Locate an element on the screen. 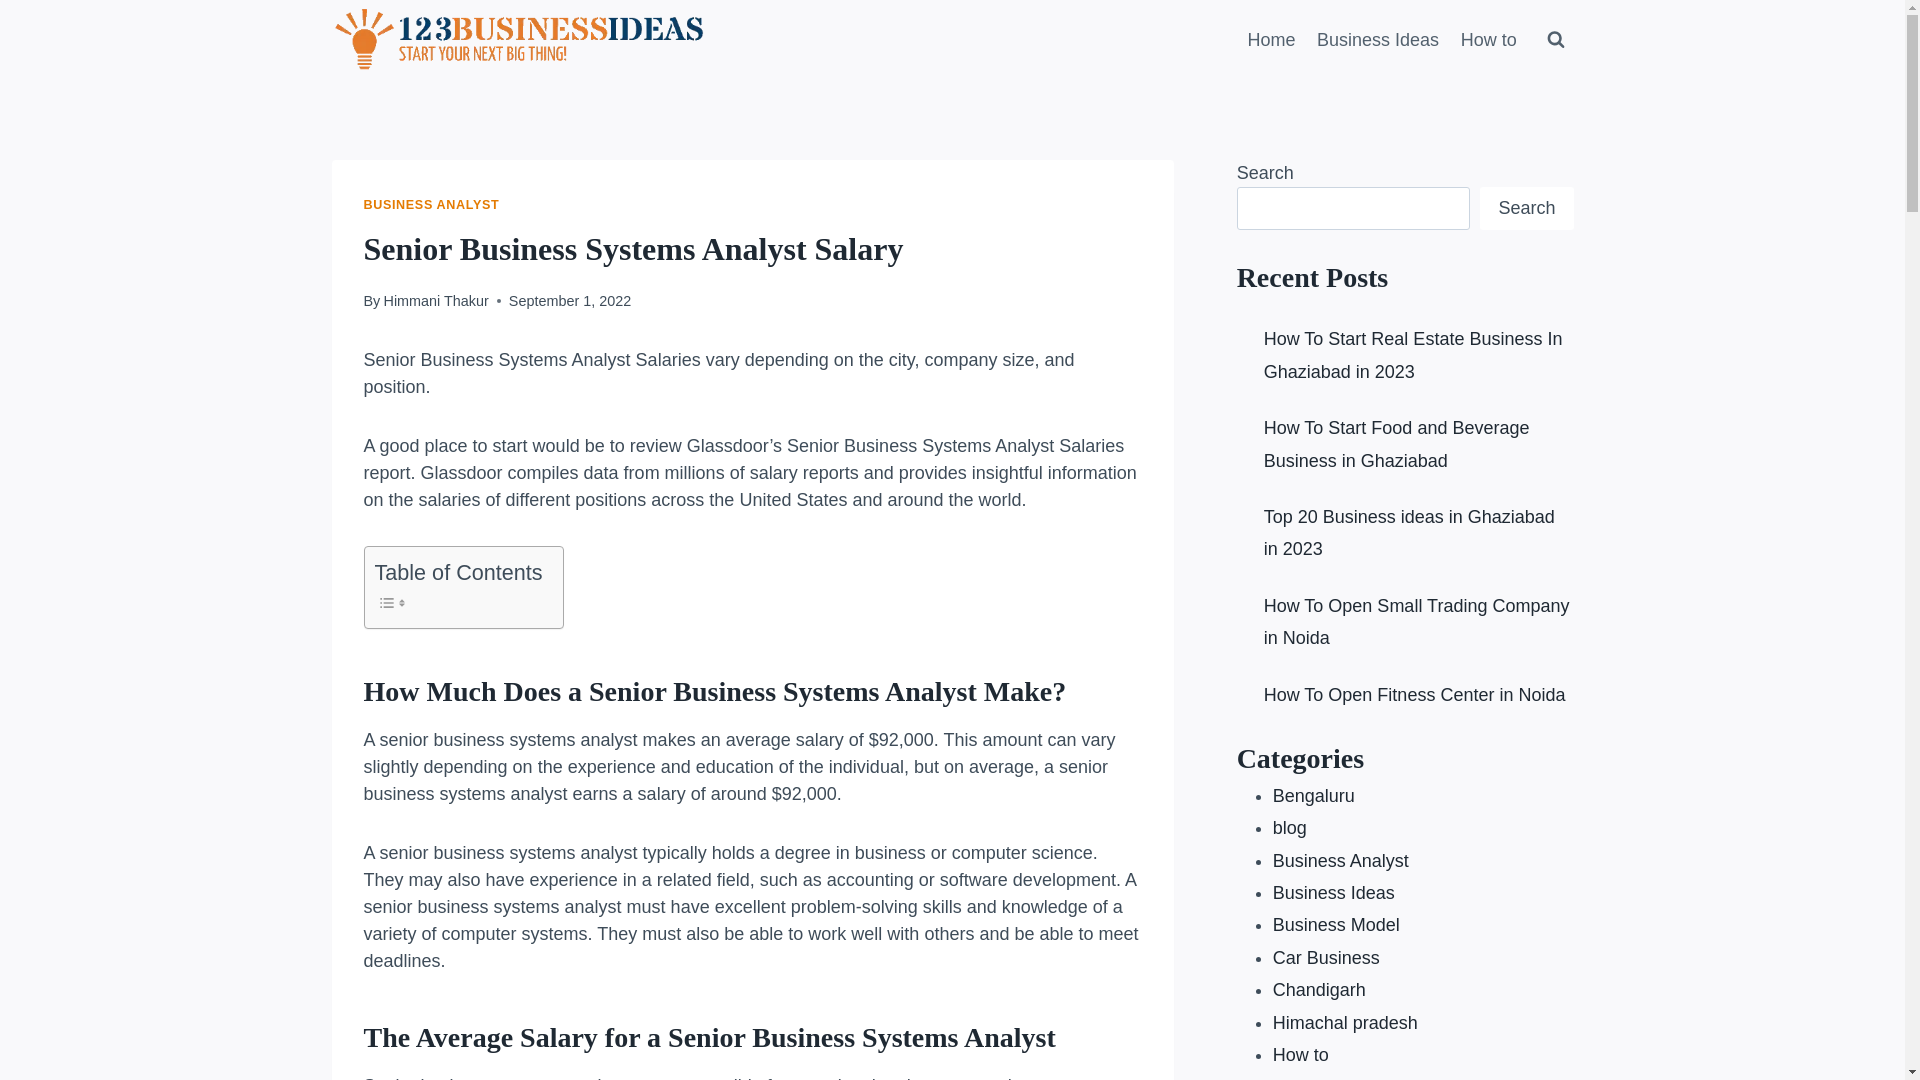 Image resolution: width=1920 pixels, height=1080 pixels. Top 20 Business ideas in Ghaziabad in 2023 is located at coordinates (1410, 533).